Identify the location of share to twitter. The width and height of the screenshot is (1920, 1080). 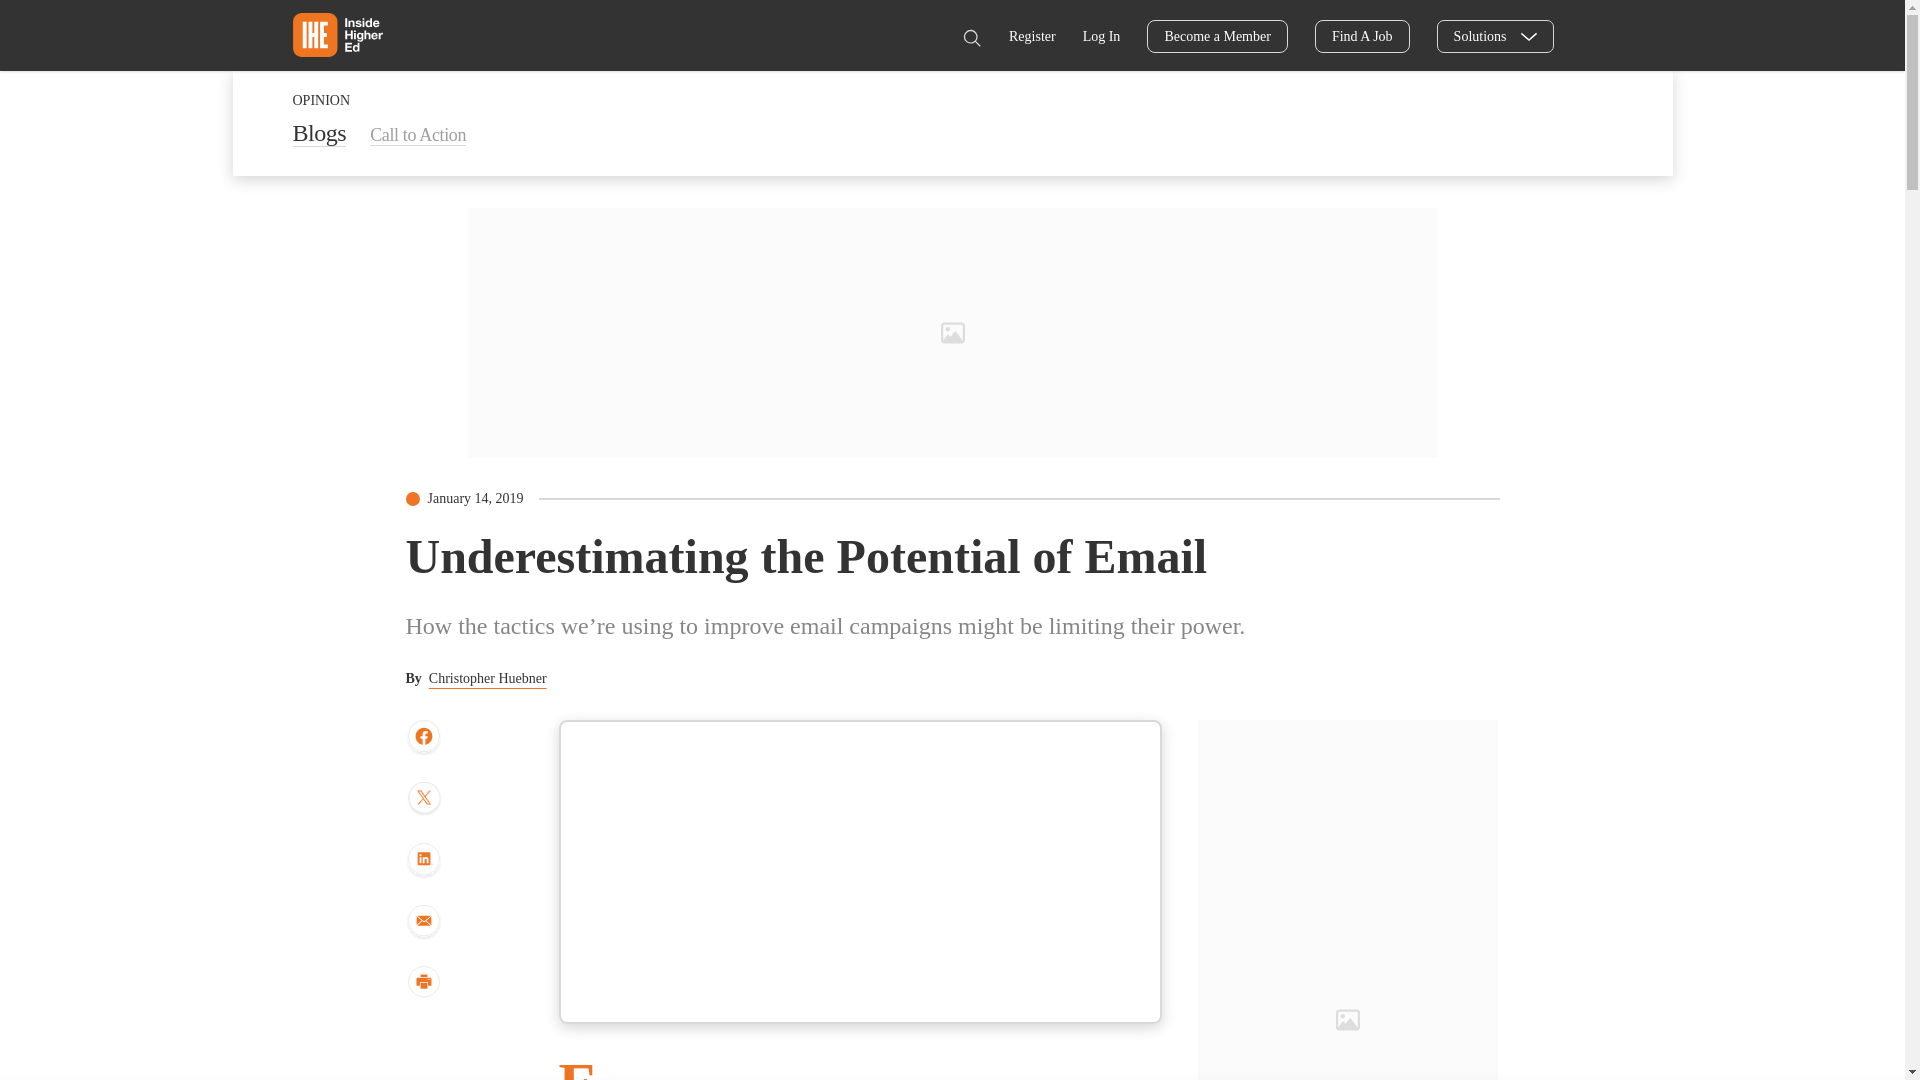
(423, 799).